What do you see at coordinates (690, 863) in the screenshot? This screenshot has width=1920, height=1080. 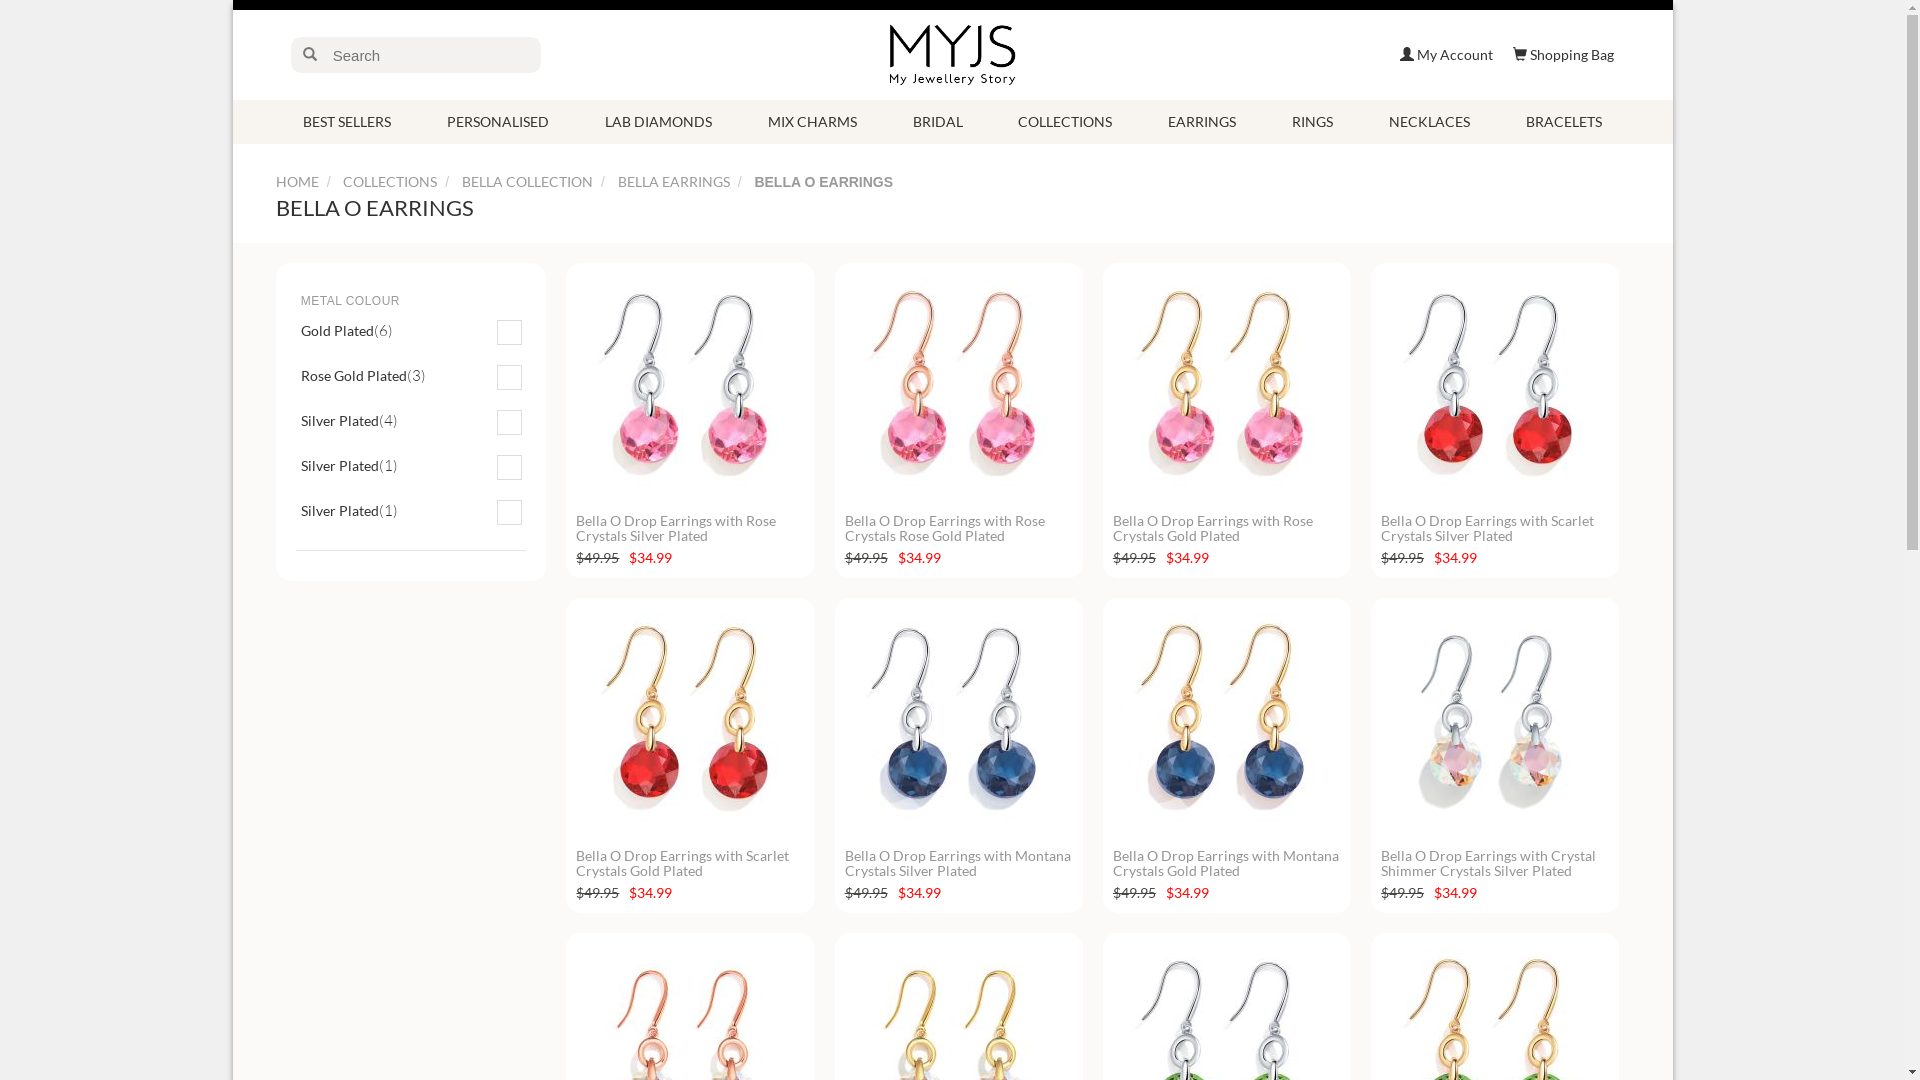 I see `Bella O Drop Earrings with Scarlet Crystals Gold Plated` at bounding box center [690, 863].